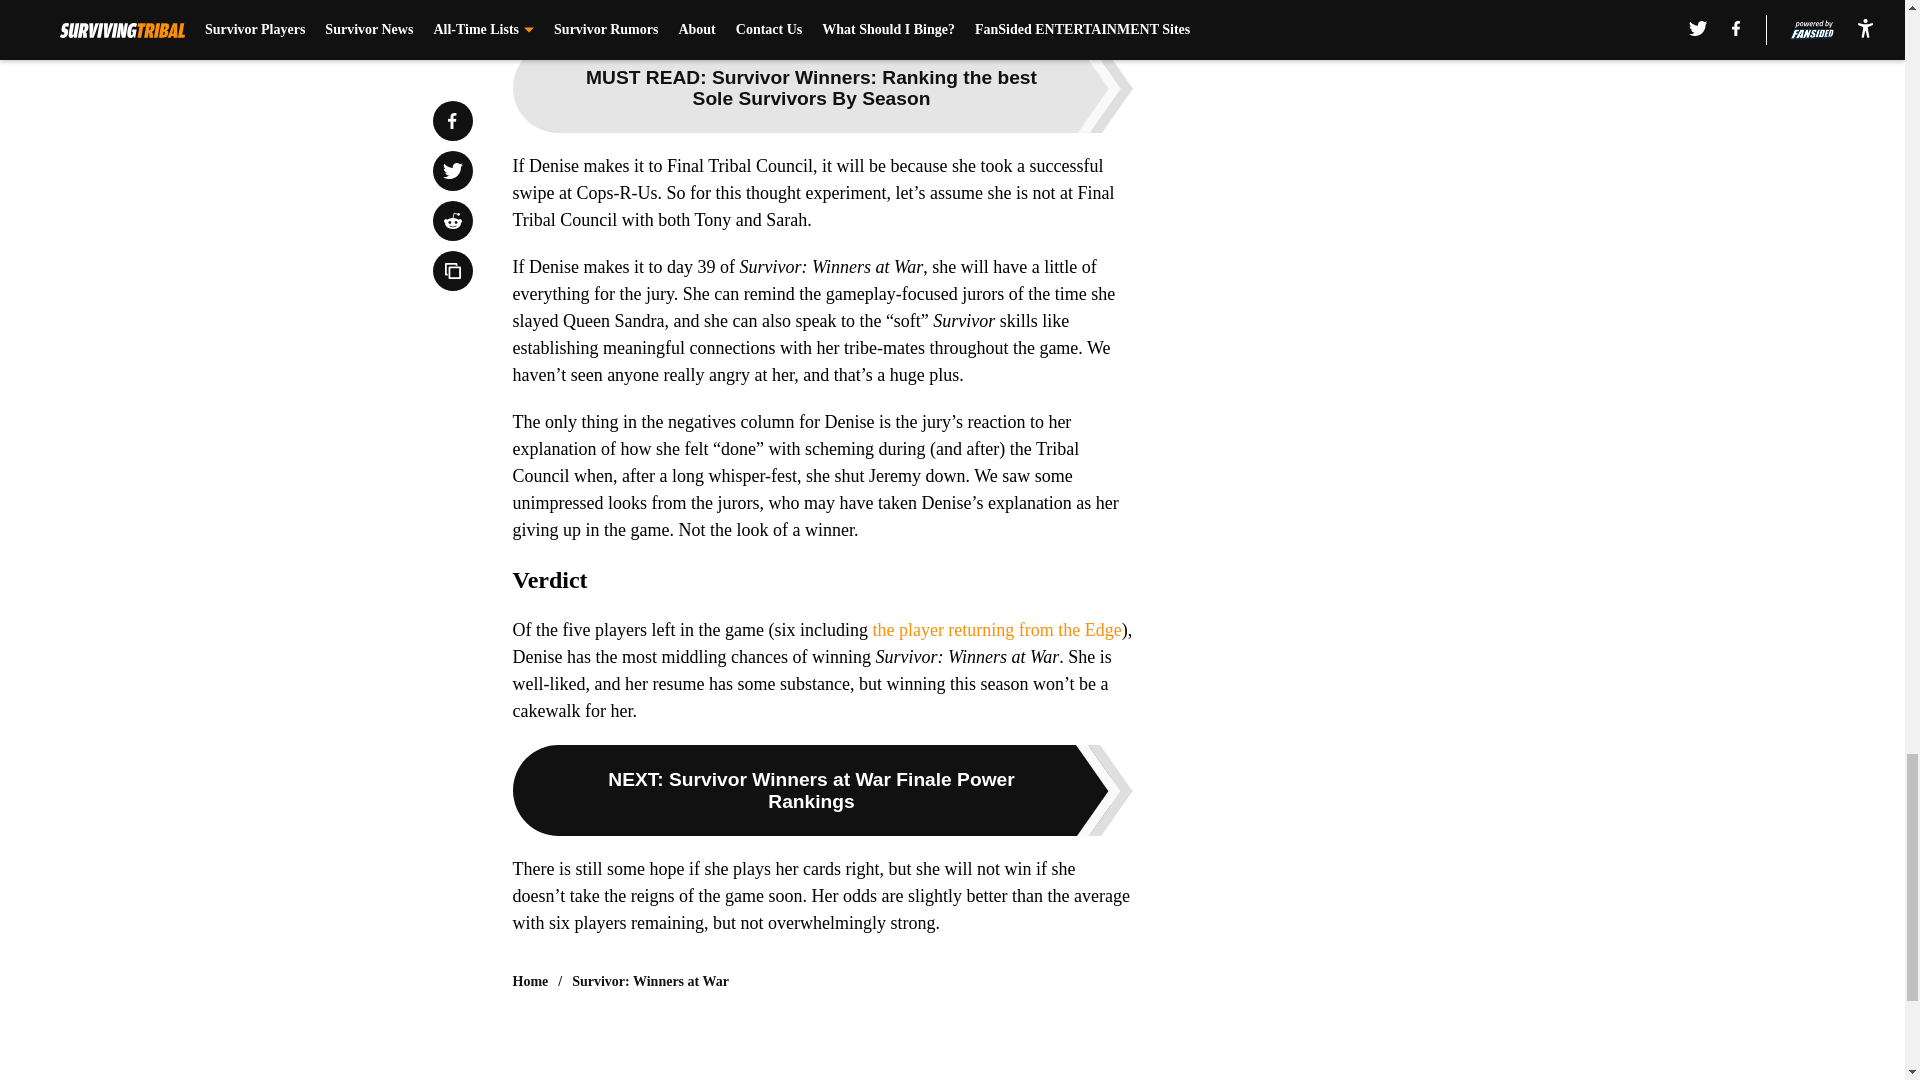 The image size is (1920, 1080). Describe the element at coordinates (530, 982) in the screenshot. I see `Home` at that location.